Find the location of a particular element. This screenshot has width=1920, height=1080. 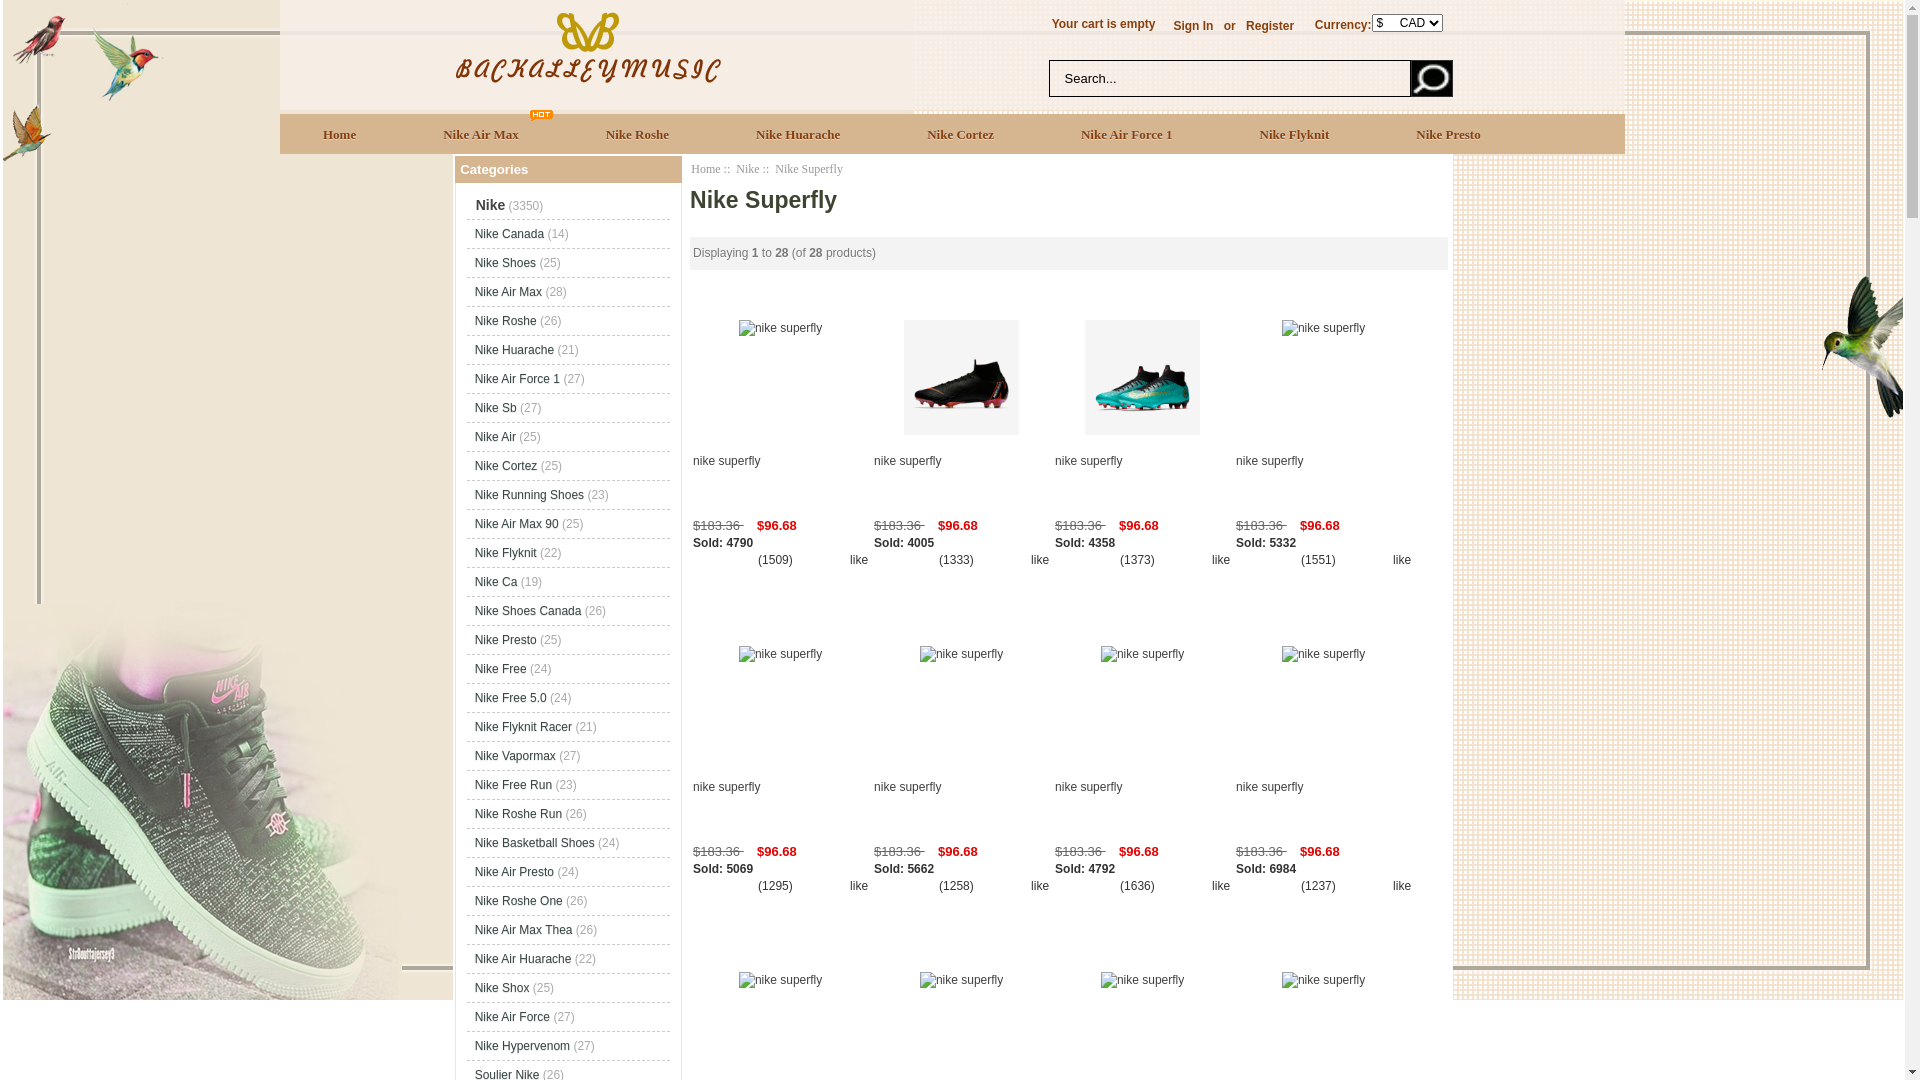

nike superfly is located at coordinates (1142, 478).